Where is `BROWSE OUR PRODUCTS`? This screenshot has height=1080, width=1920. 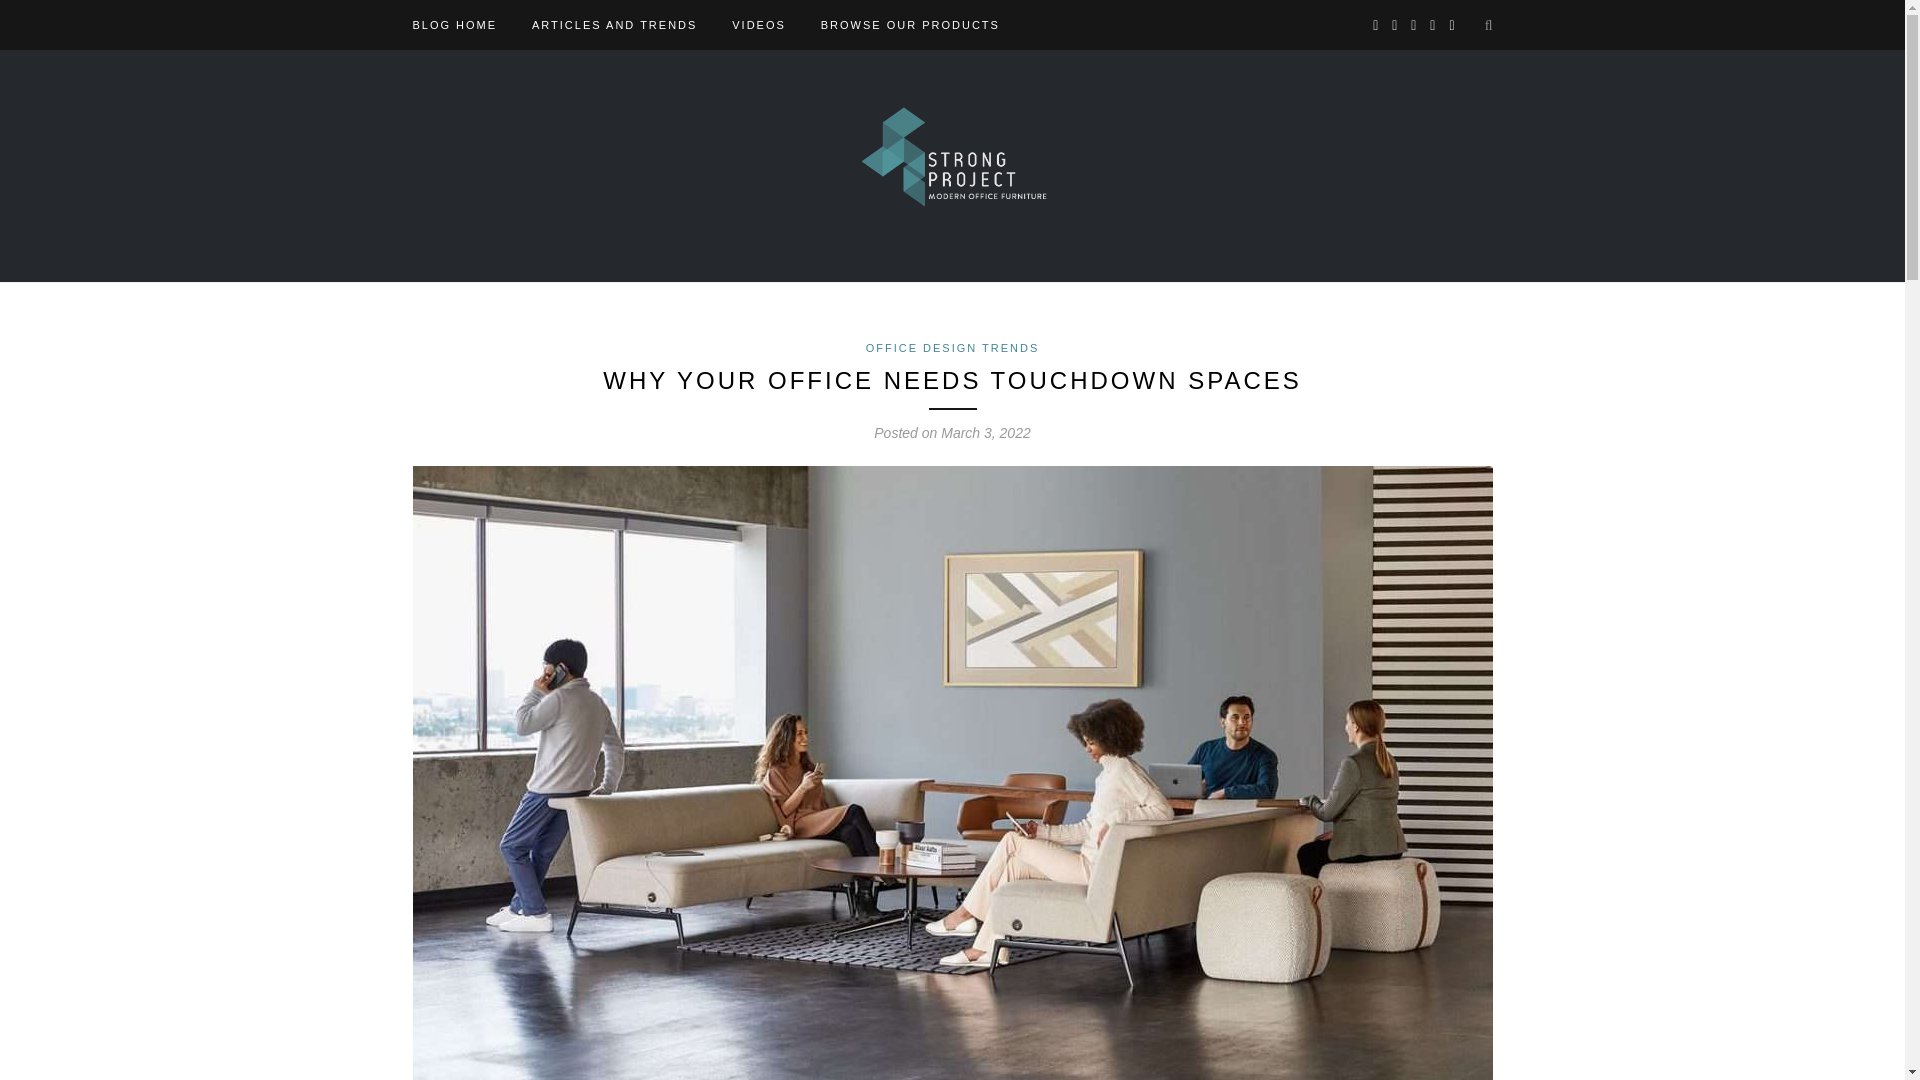 BROWSE OUR PRODUCTS is located at coordinates (910, 24).